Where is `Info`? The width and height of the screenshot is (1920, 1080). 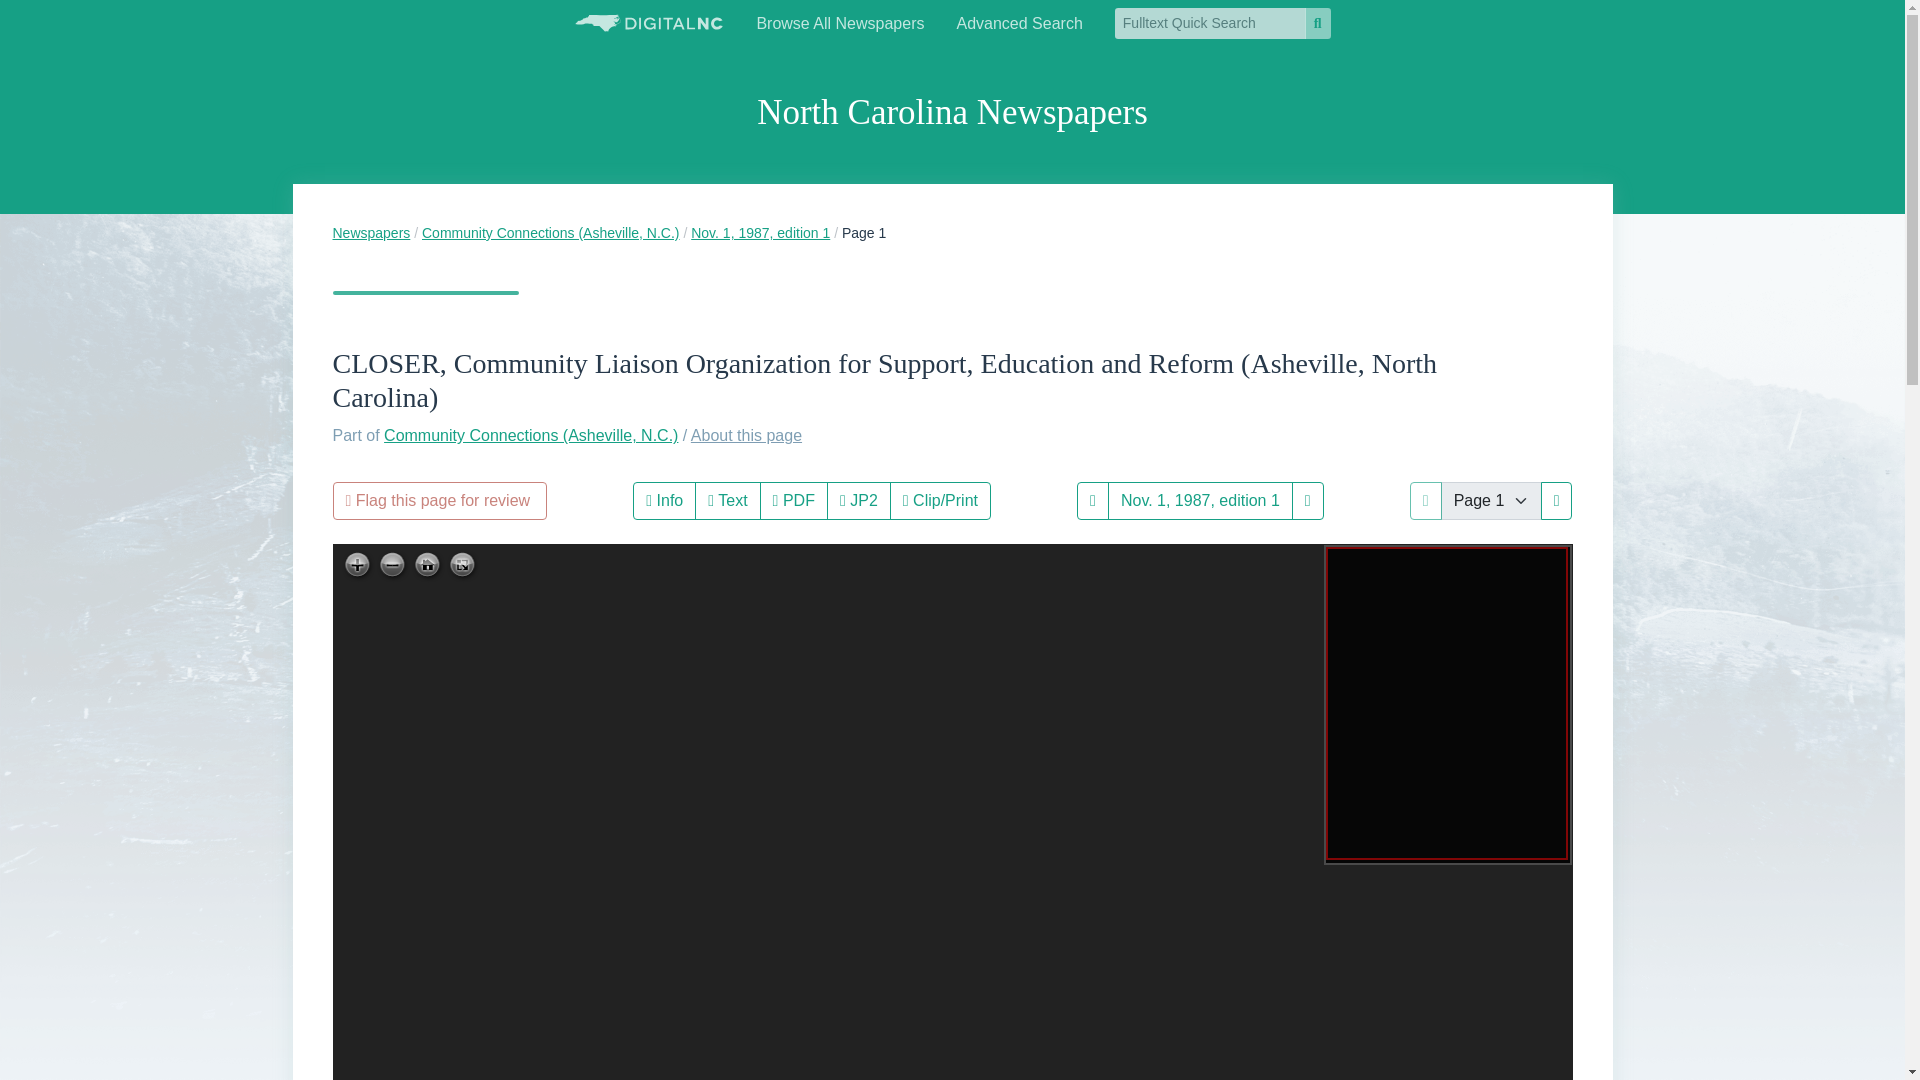 Info is located at coordinates (664, 500).